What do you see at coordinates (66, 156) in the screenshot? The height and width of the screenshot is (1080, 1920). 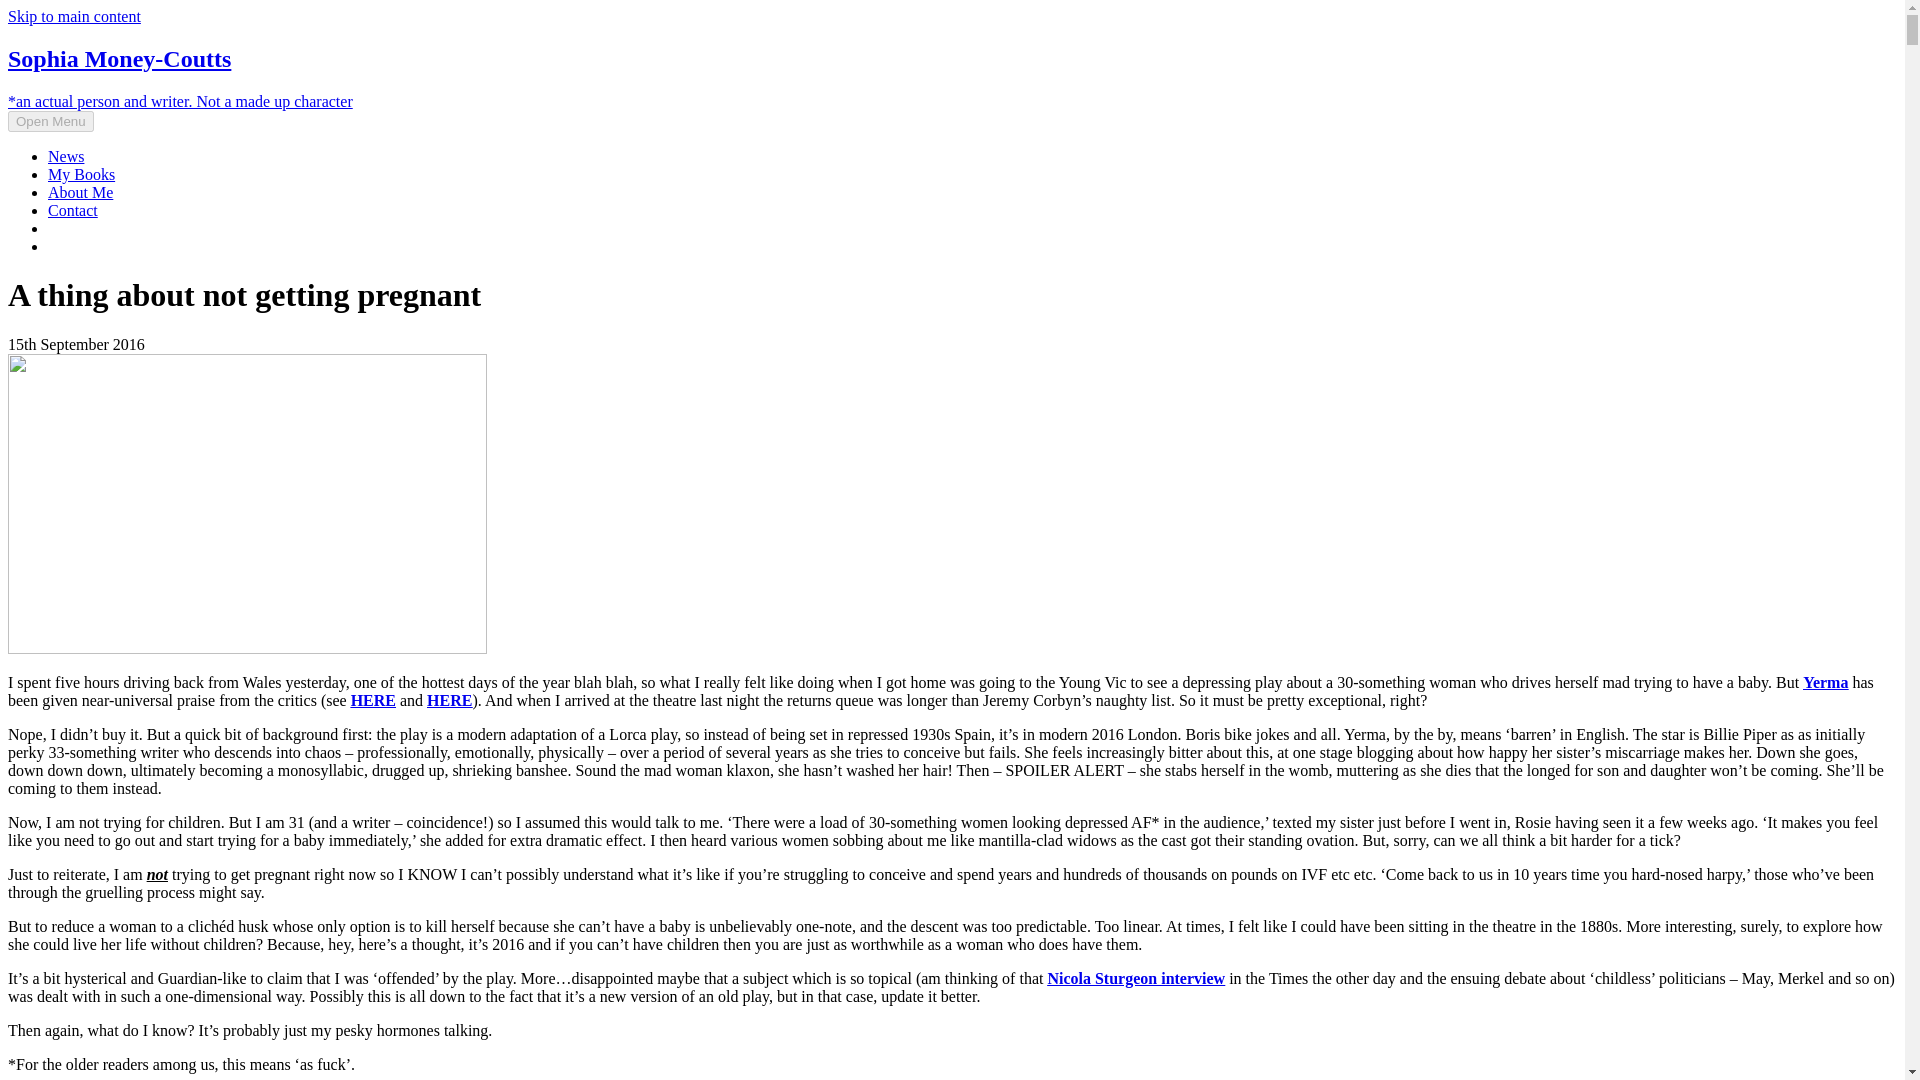 I see `News` at bounding box center [66, 156].